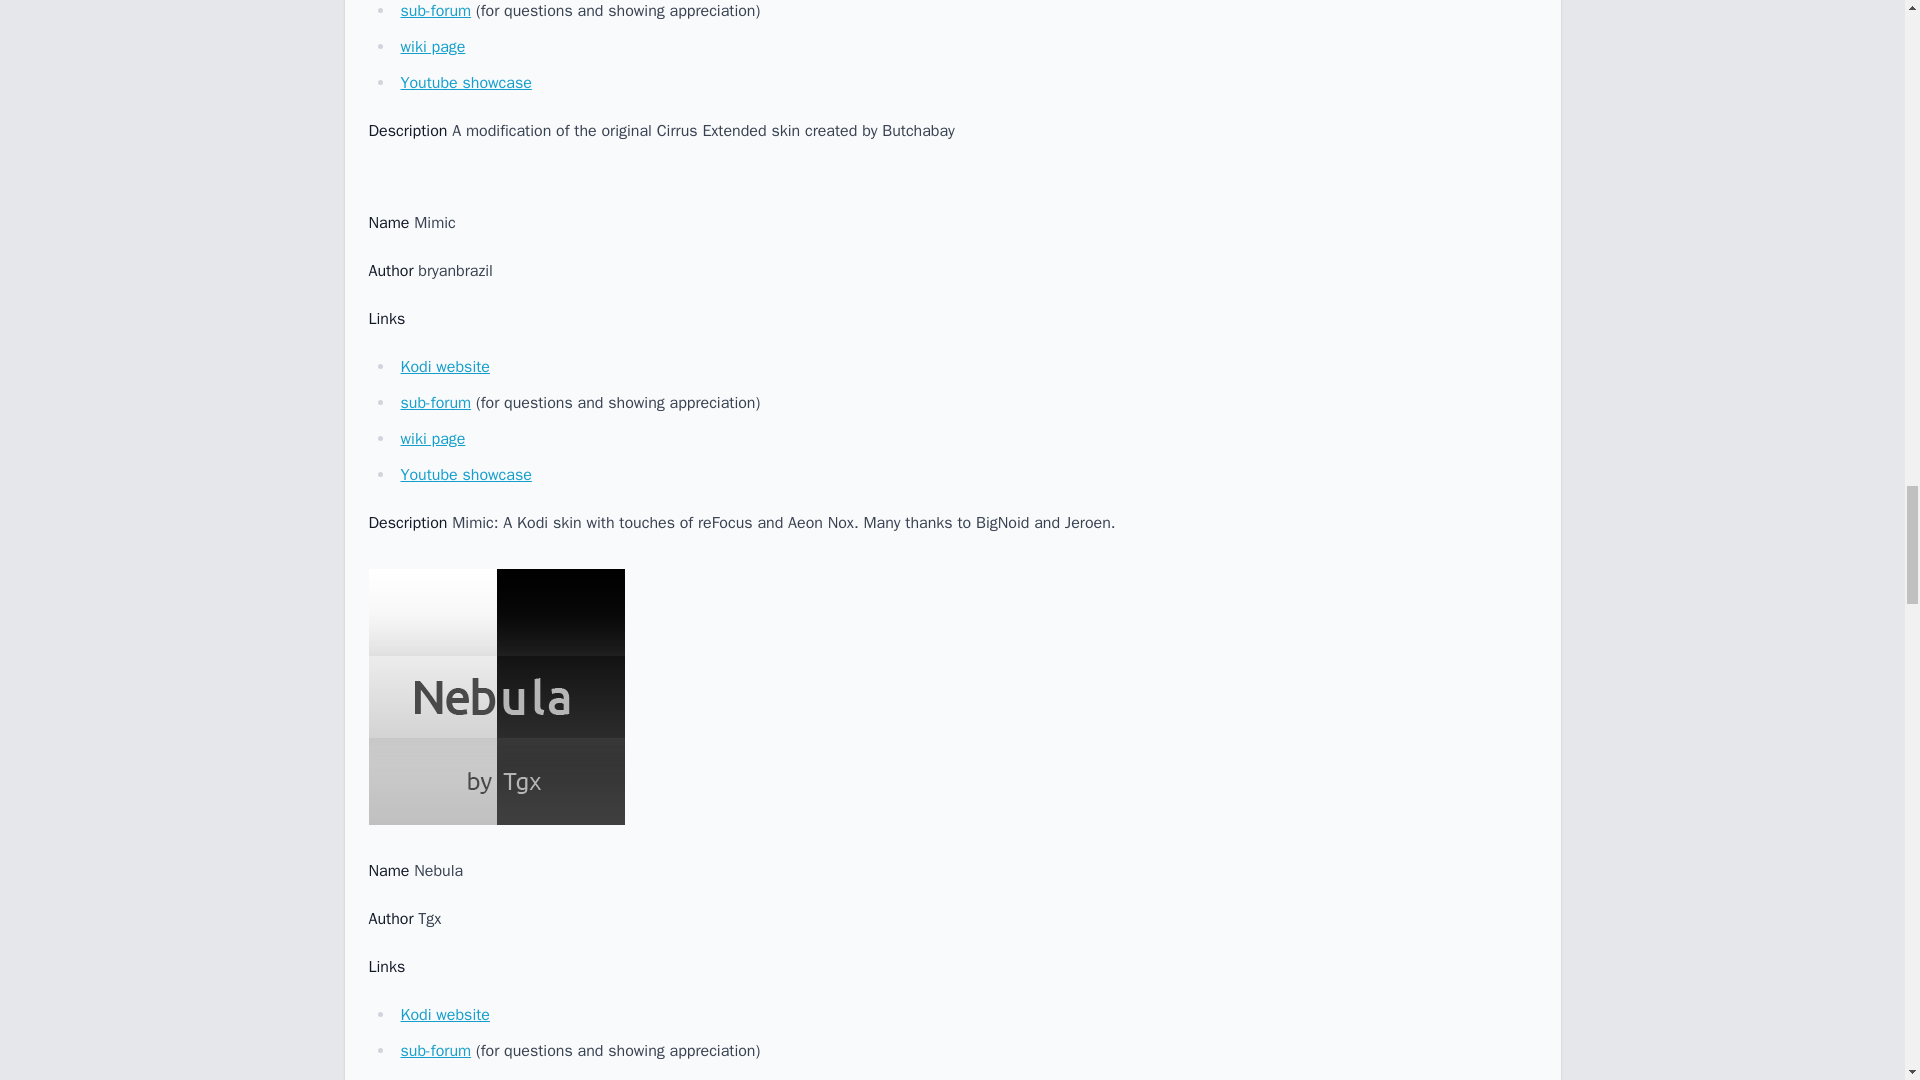 This screenshot has height=1080, width=1920. I want to click on sub-forum, so click(434, 402).